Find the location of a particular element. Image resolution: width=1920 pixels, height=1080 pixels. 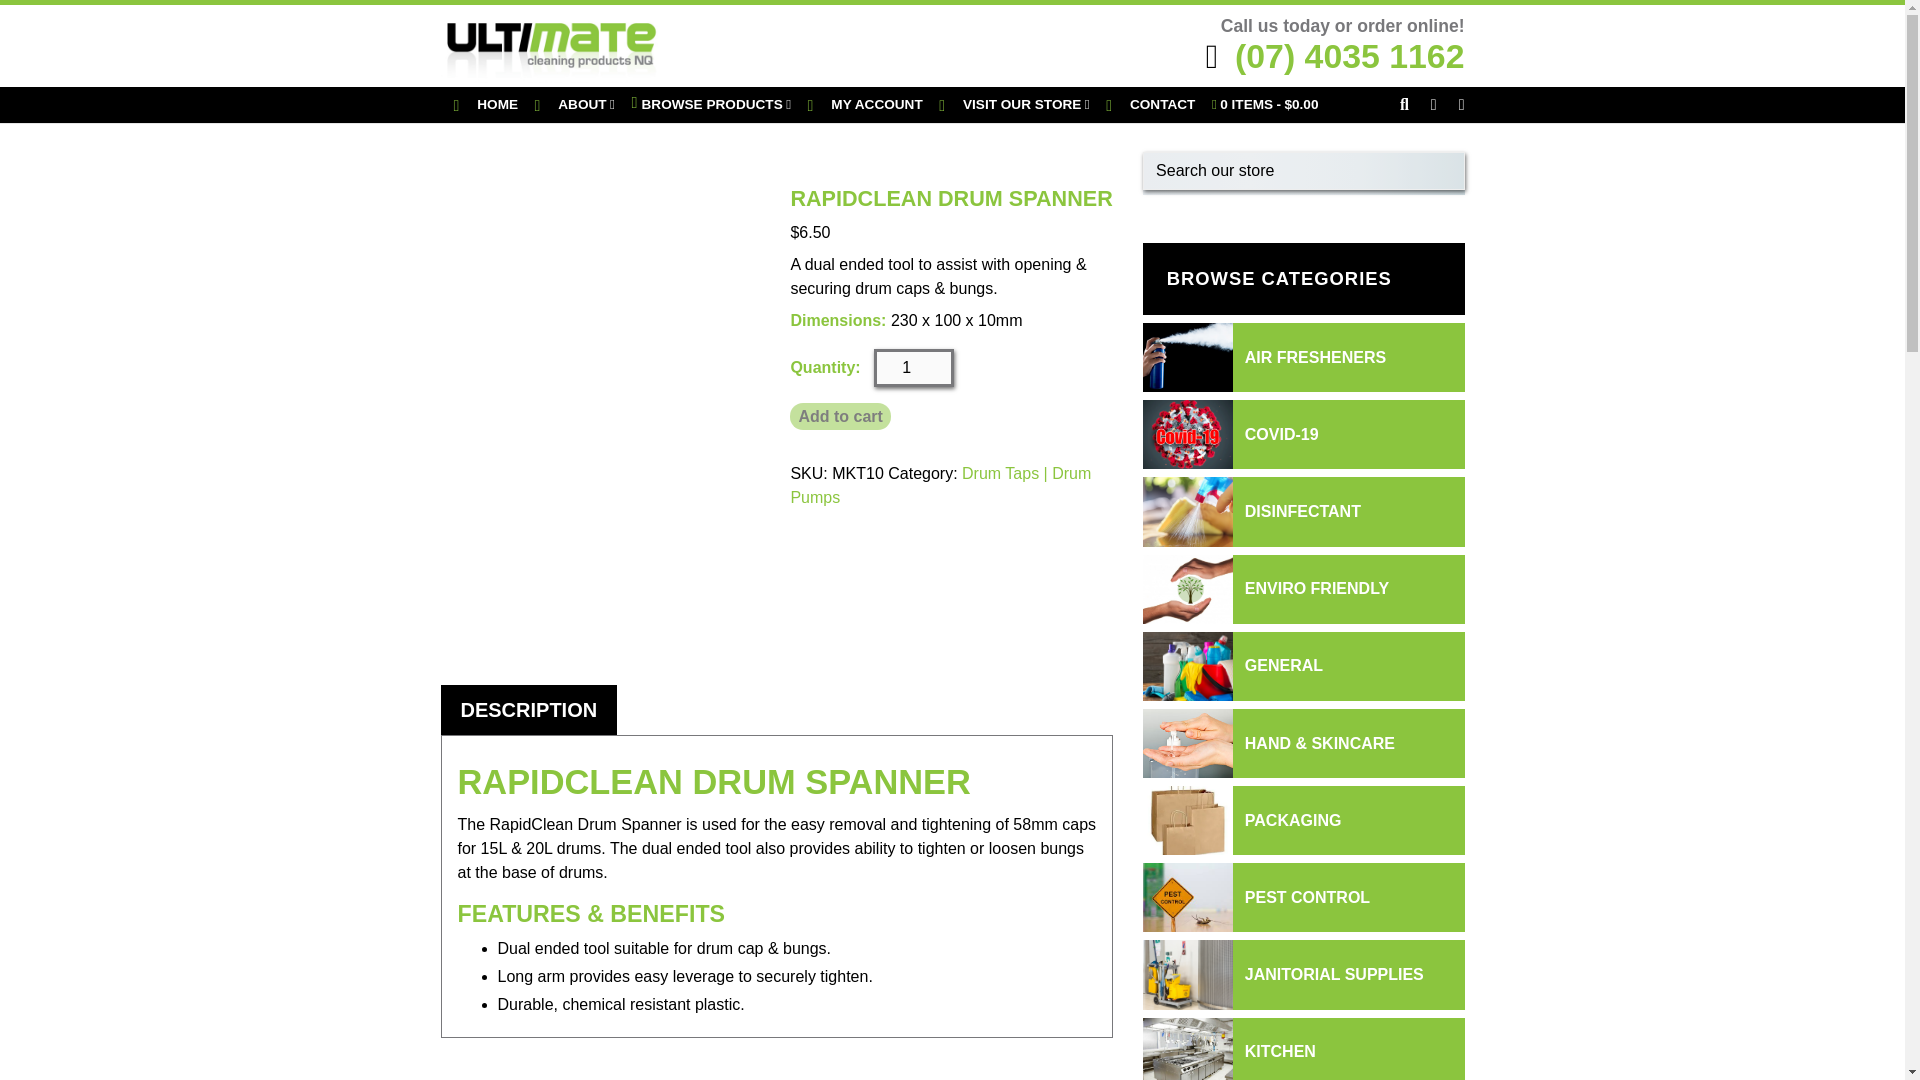

HOME is located at coordinates (486, 104).